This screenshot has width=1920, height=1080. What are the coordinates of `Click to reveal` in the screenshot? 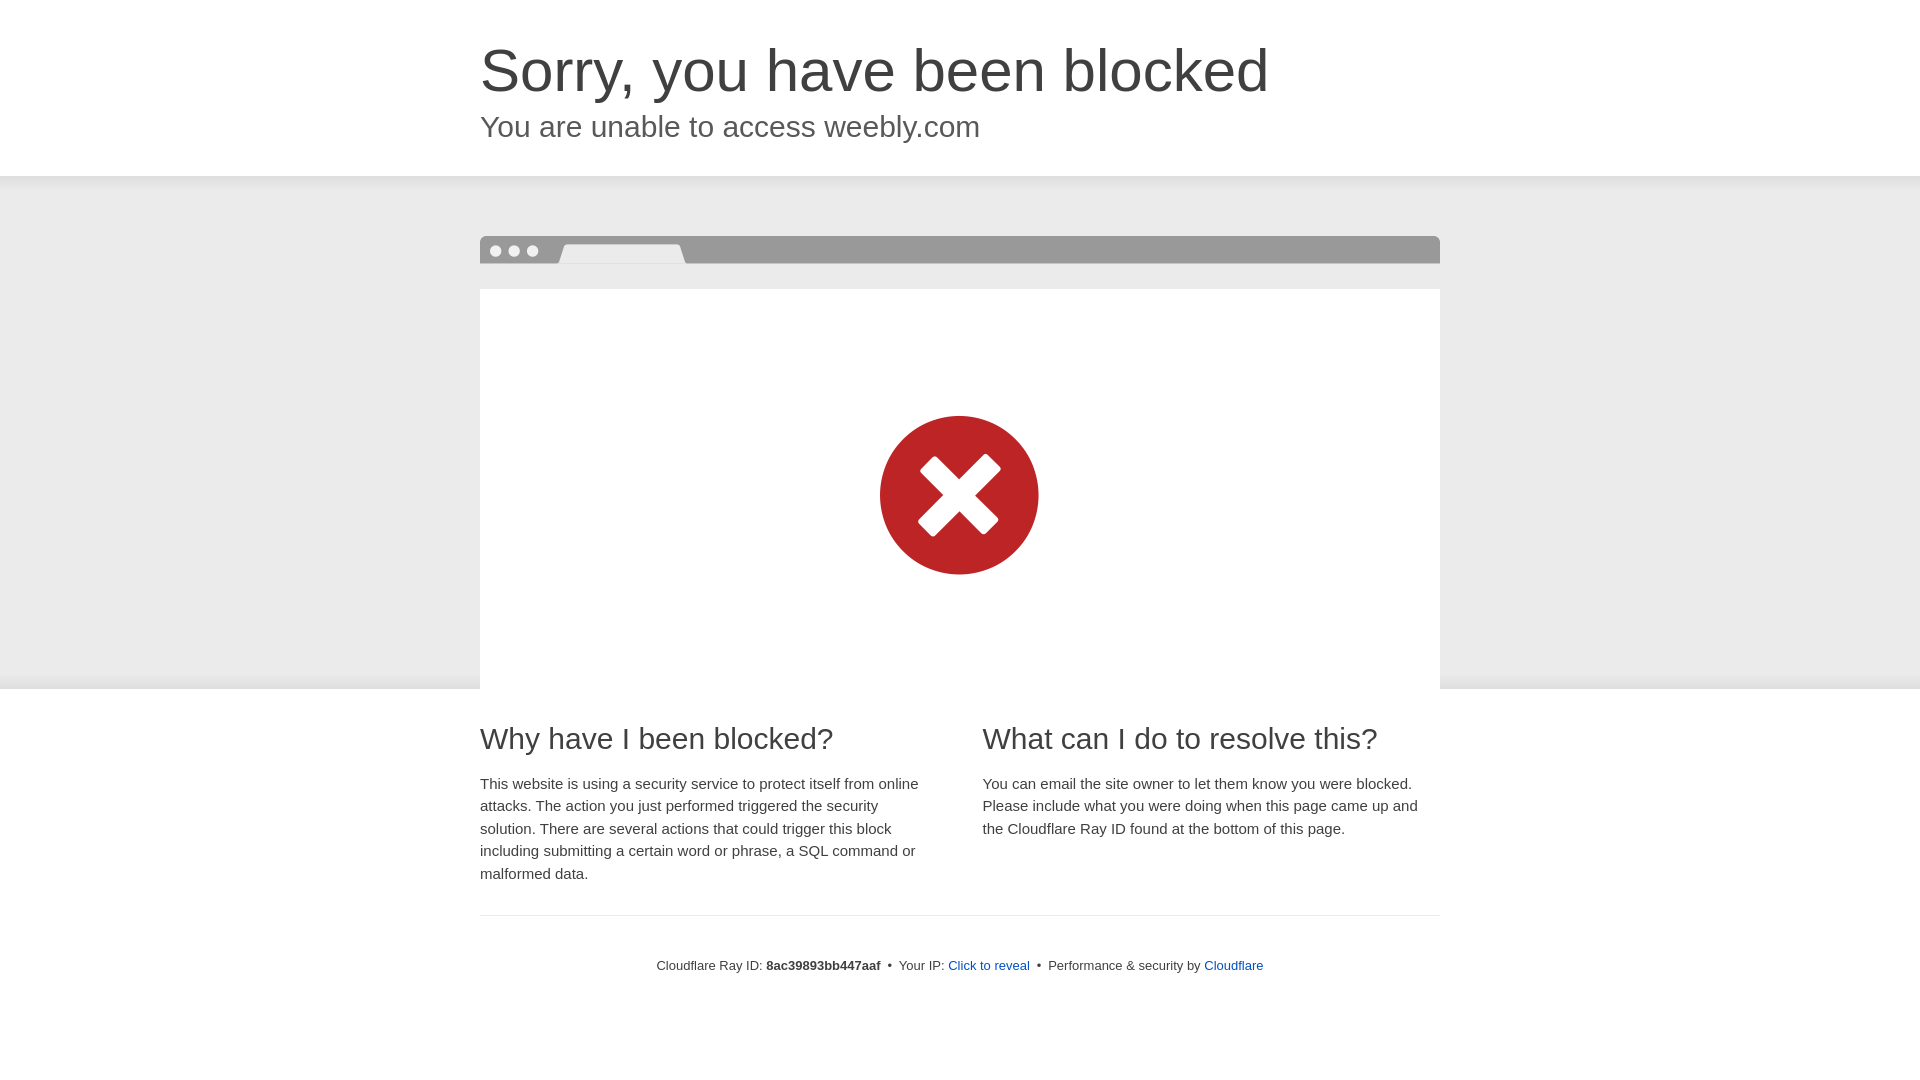 It's located at (988, 966).